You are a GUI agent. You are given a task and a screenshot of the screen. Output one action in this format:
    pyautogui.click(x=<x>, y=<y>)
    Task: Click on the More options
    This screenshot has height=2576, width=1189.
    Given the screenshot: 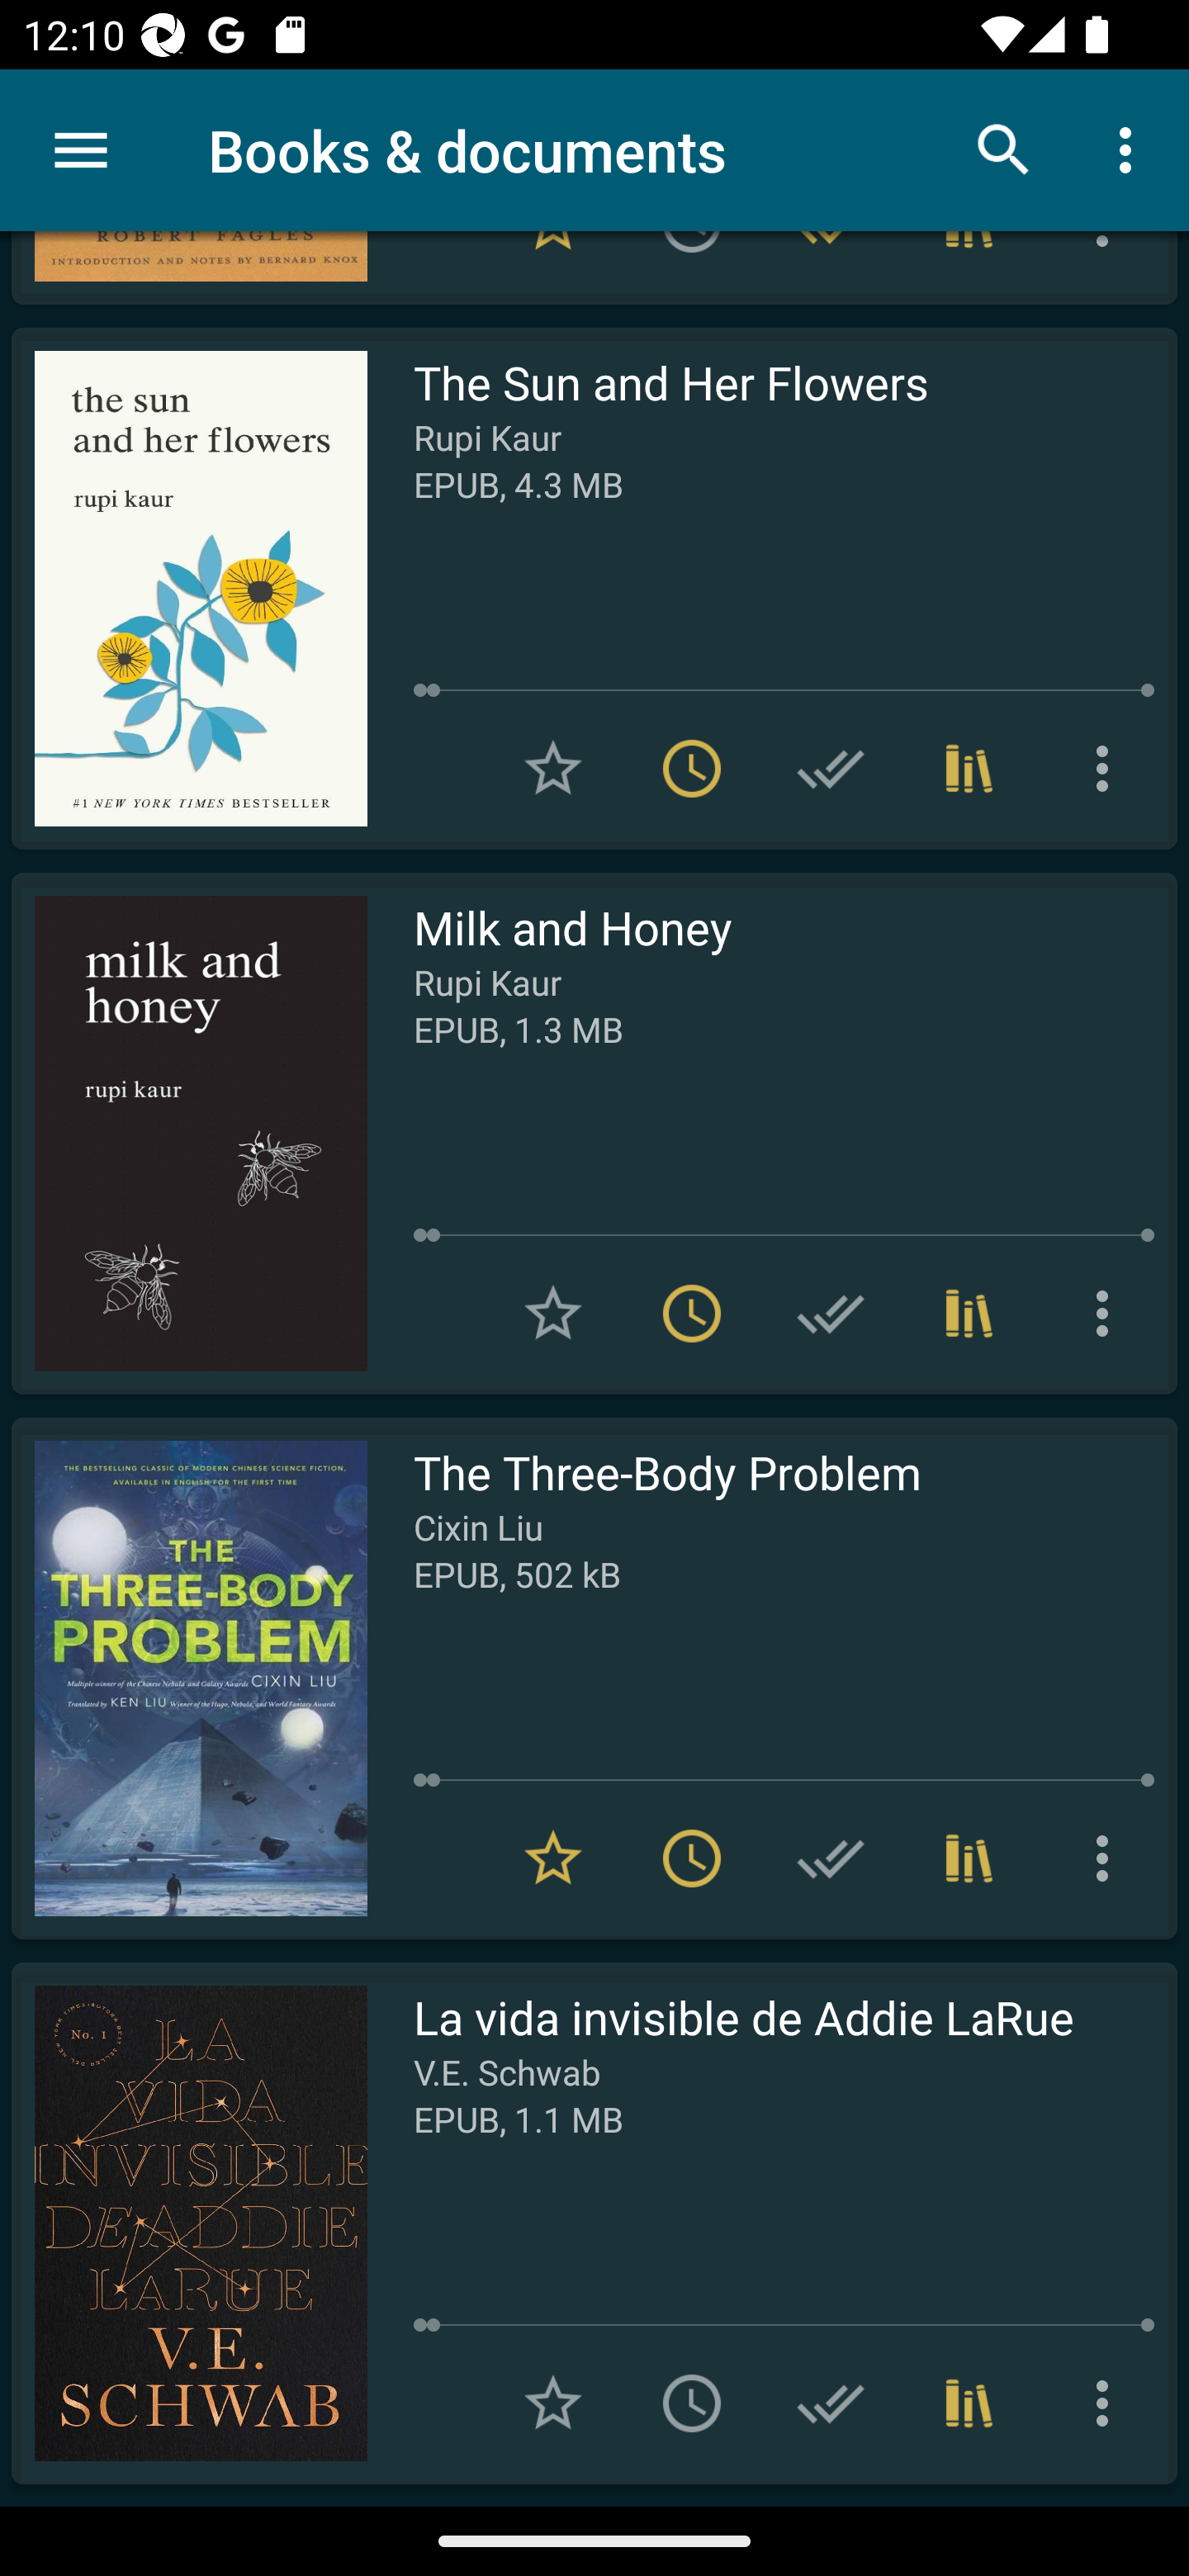 What is the action you would take?
    pyautogui.click(x=1108, y=1858)
    